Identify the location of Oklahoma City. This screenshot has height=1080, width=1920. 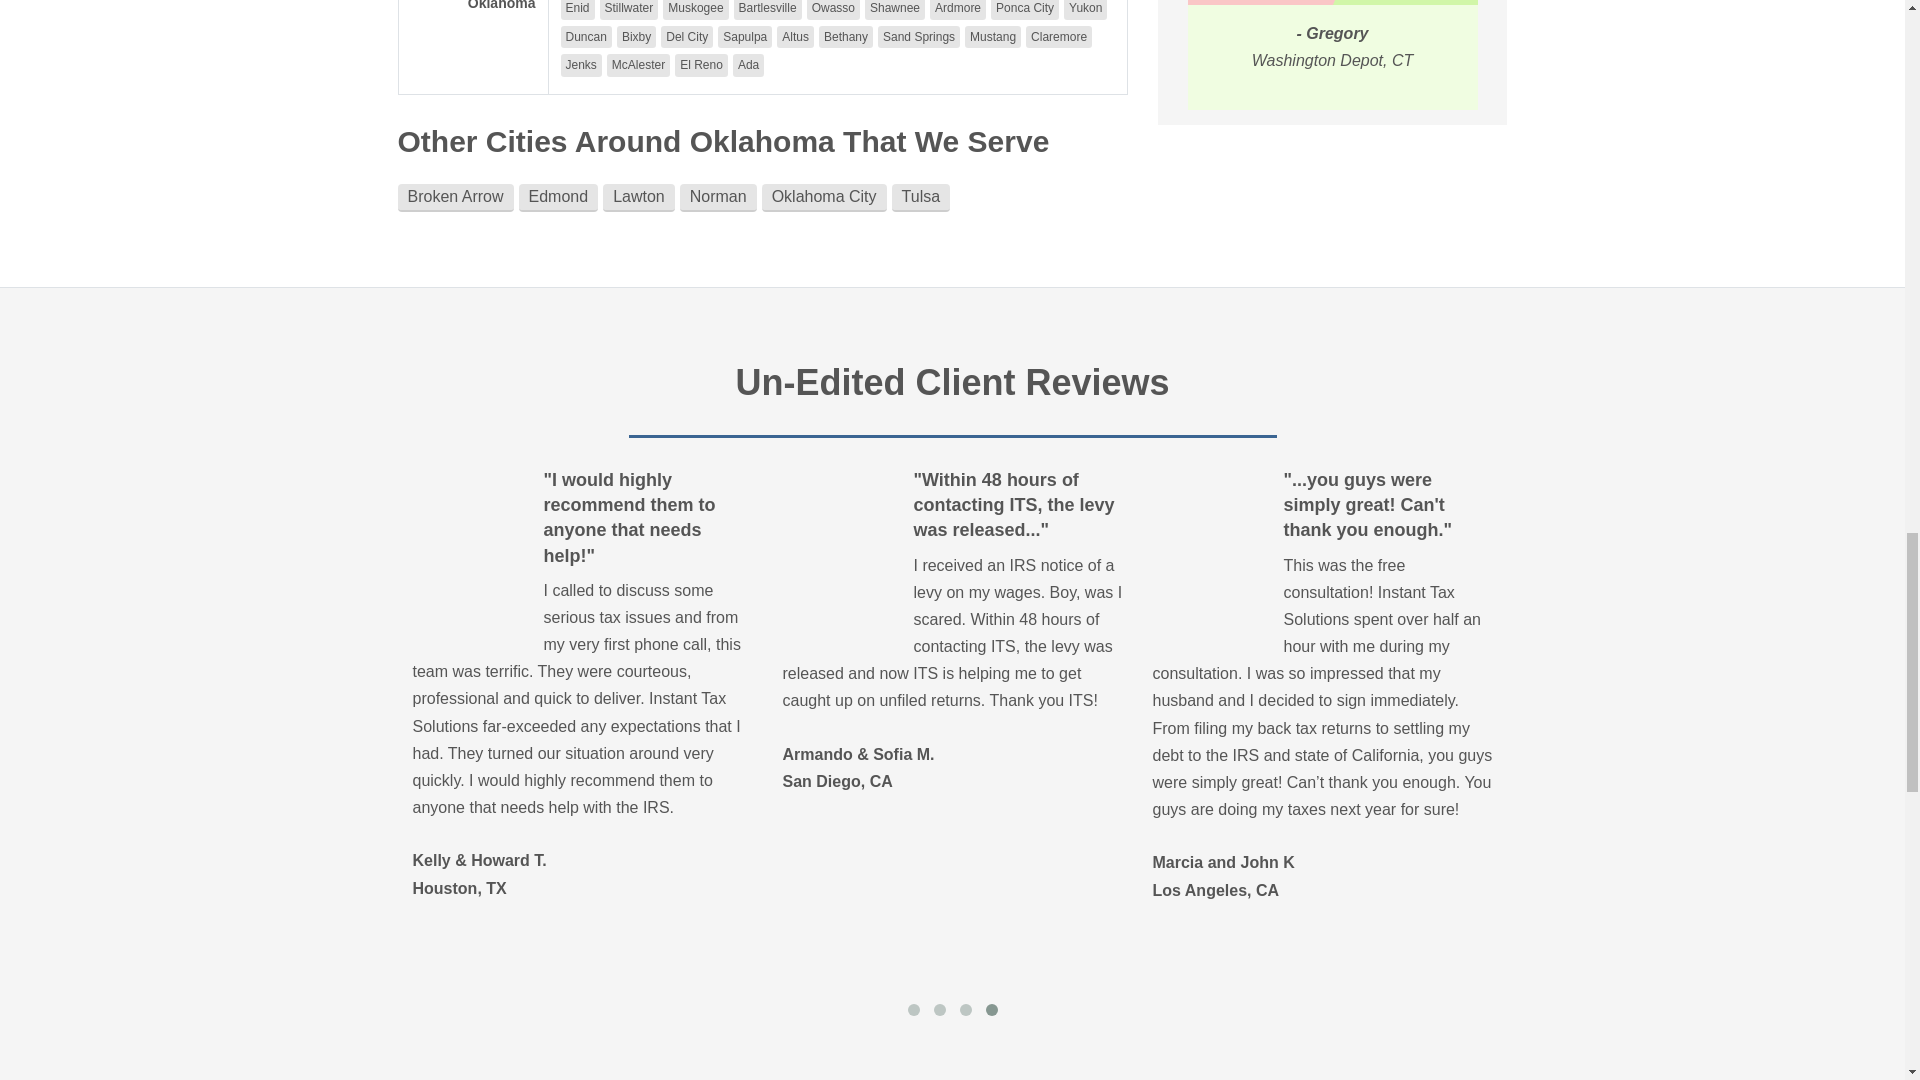
(824, 197).